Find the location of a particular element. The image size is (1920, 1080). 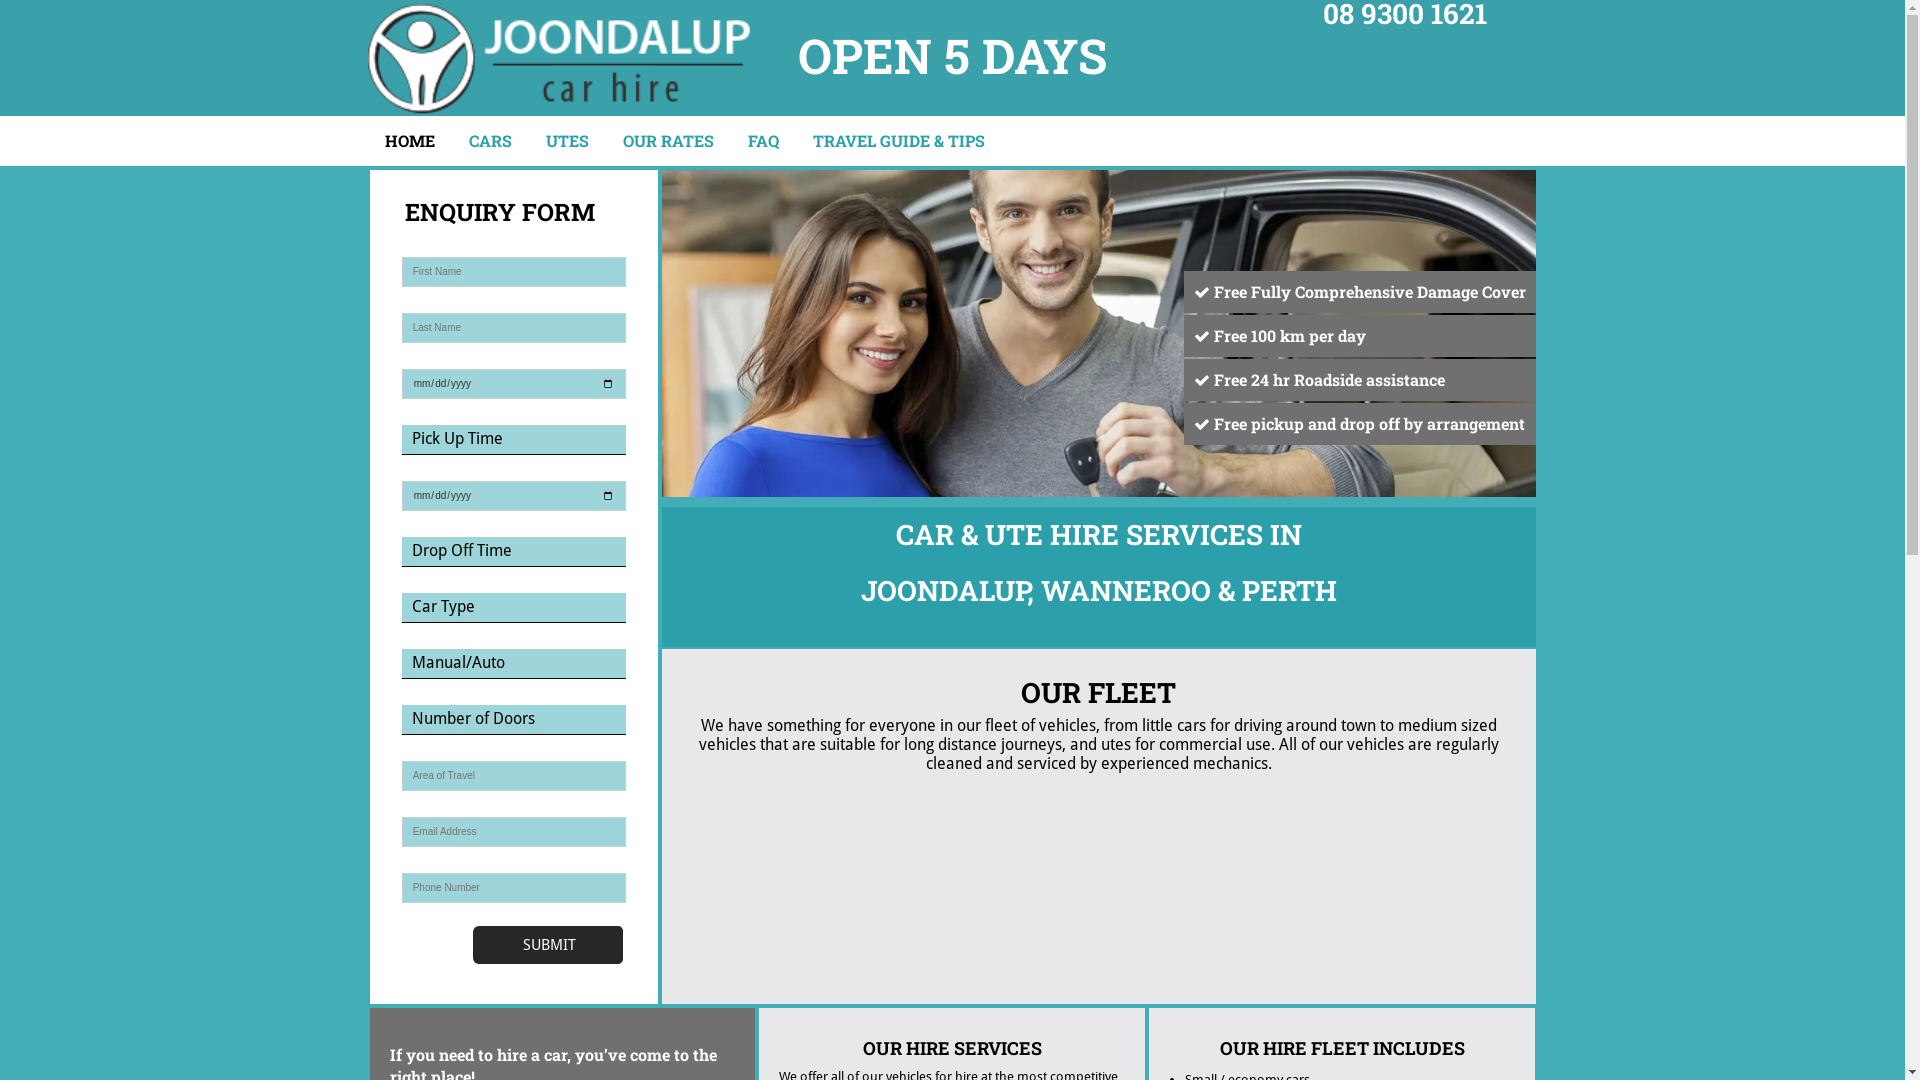

TRAVEL GUIDE & TIPS is located at coordinates (898, 141).